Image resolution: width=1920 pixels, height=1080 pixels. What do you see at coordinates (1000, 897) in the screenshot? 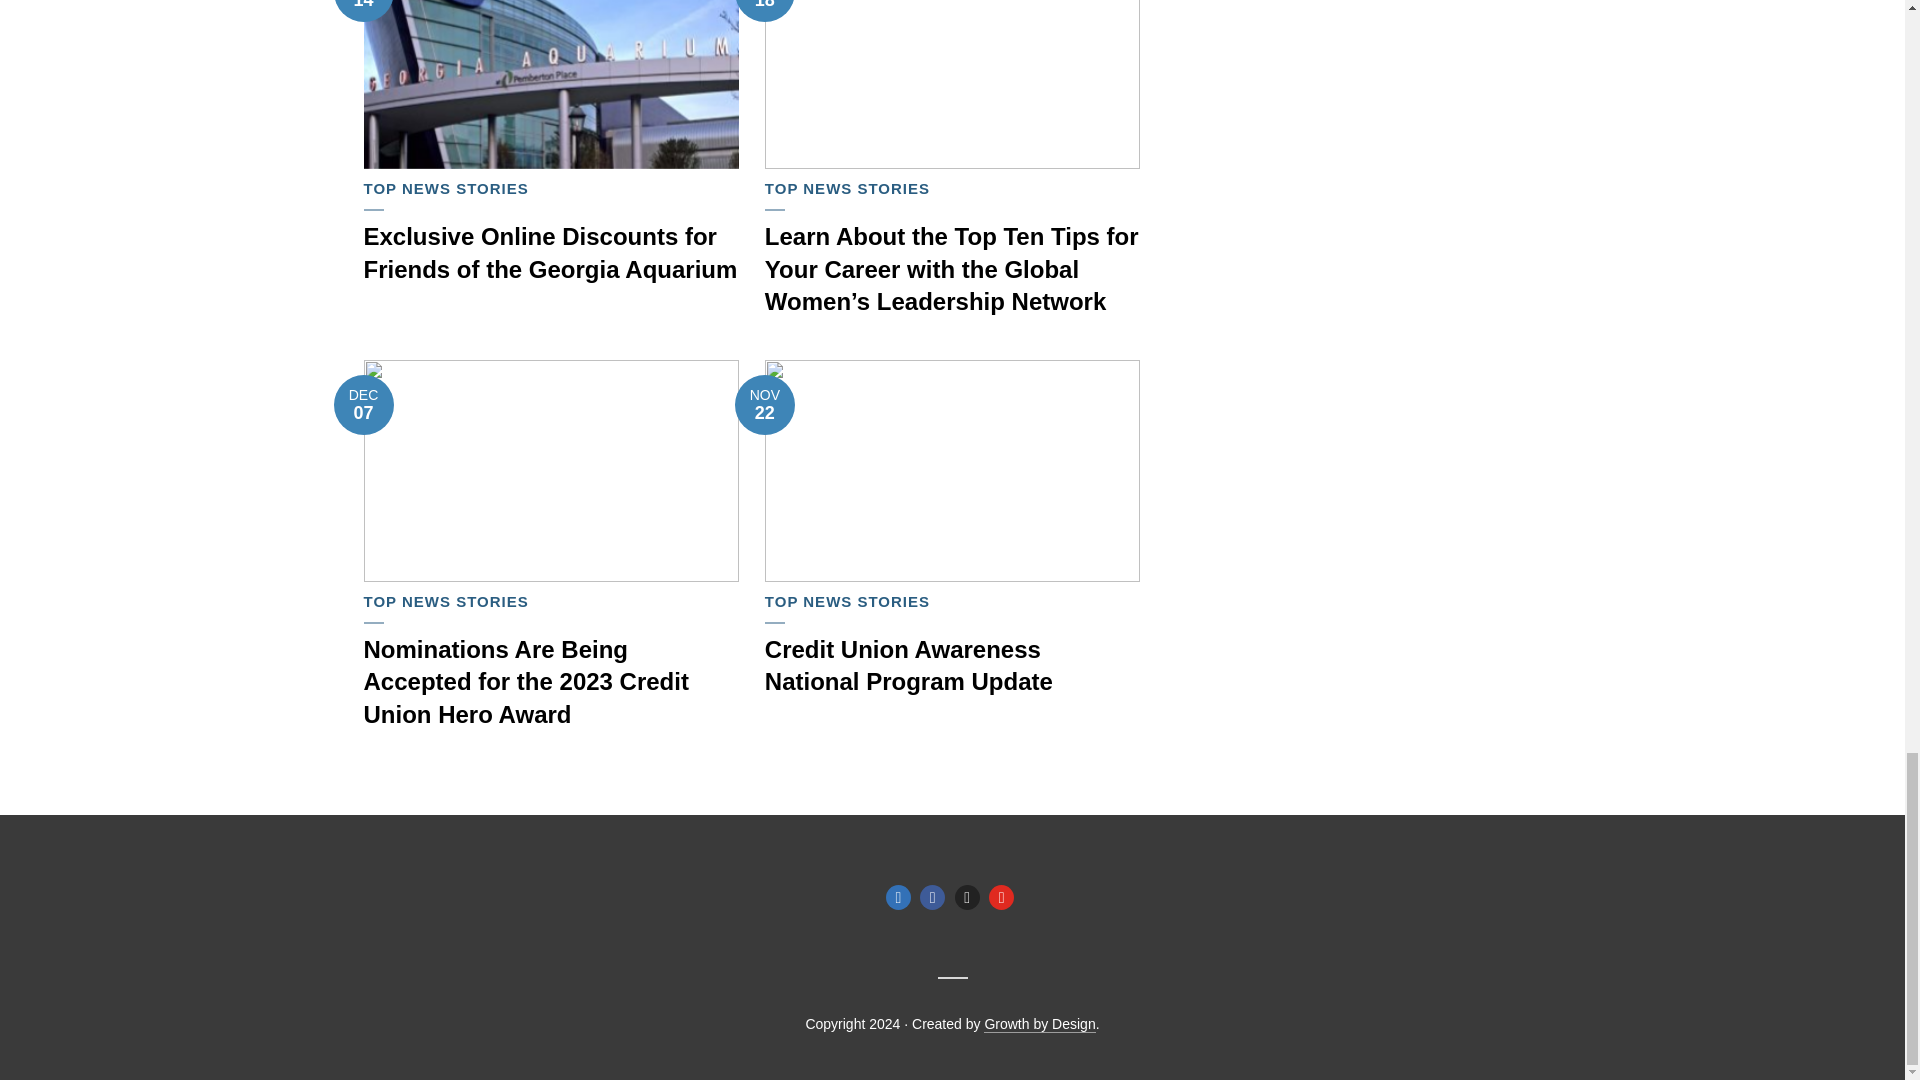
I see `YouTube` at bounding box center [1000, 897].